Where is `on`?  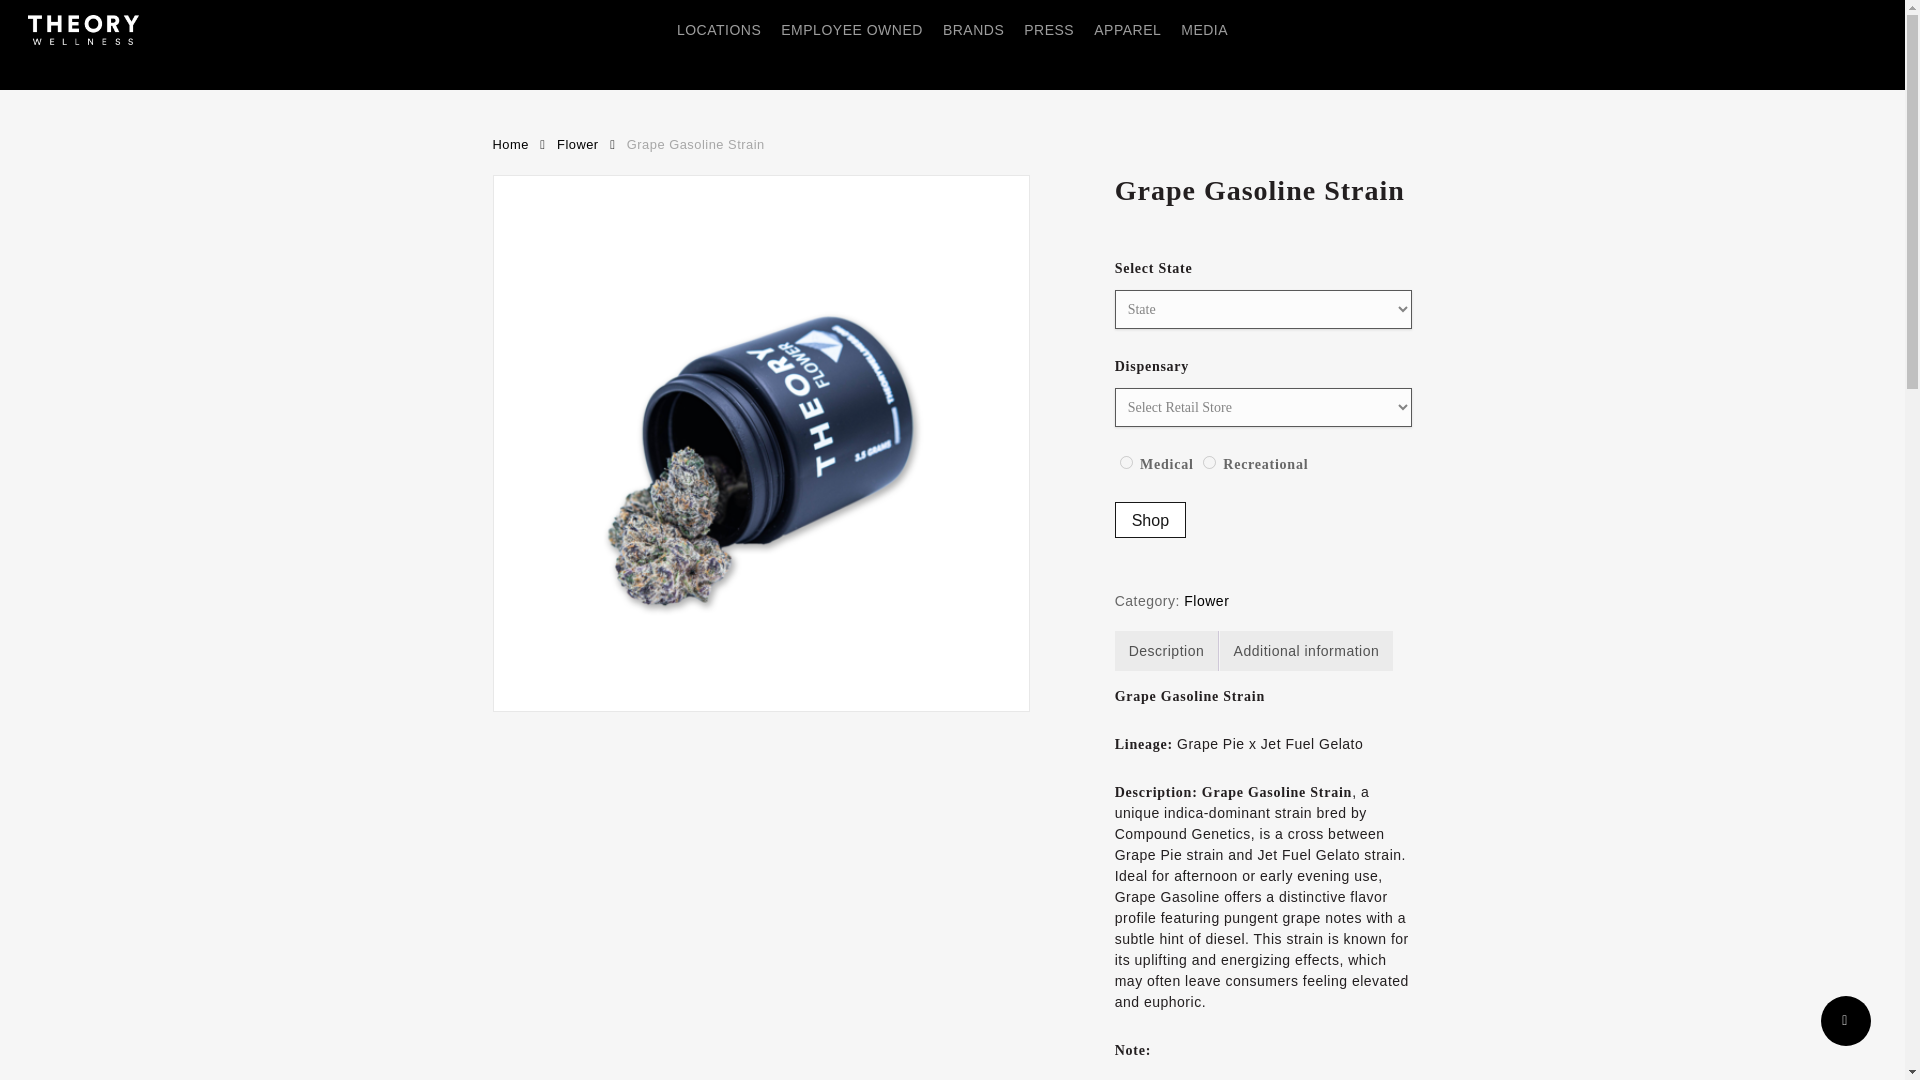
on is located at coordinates (1209, 462).